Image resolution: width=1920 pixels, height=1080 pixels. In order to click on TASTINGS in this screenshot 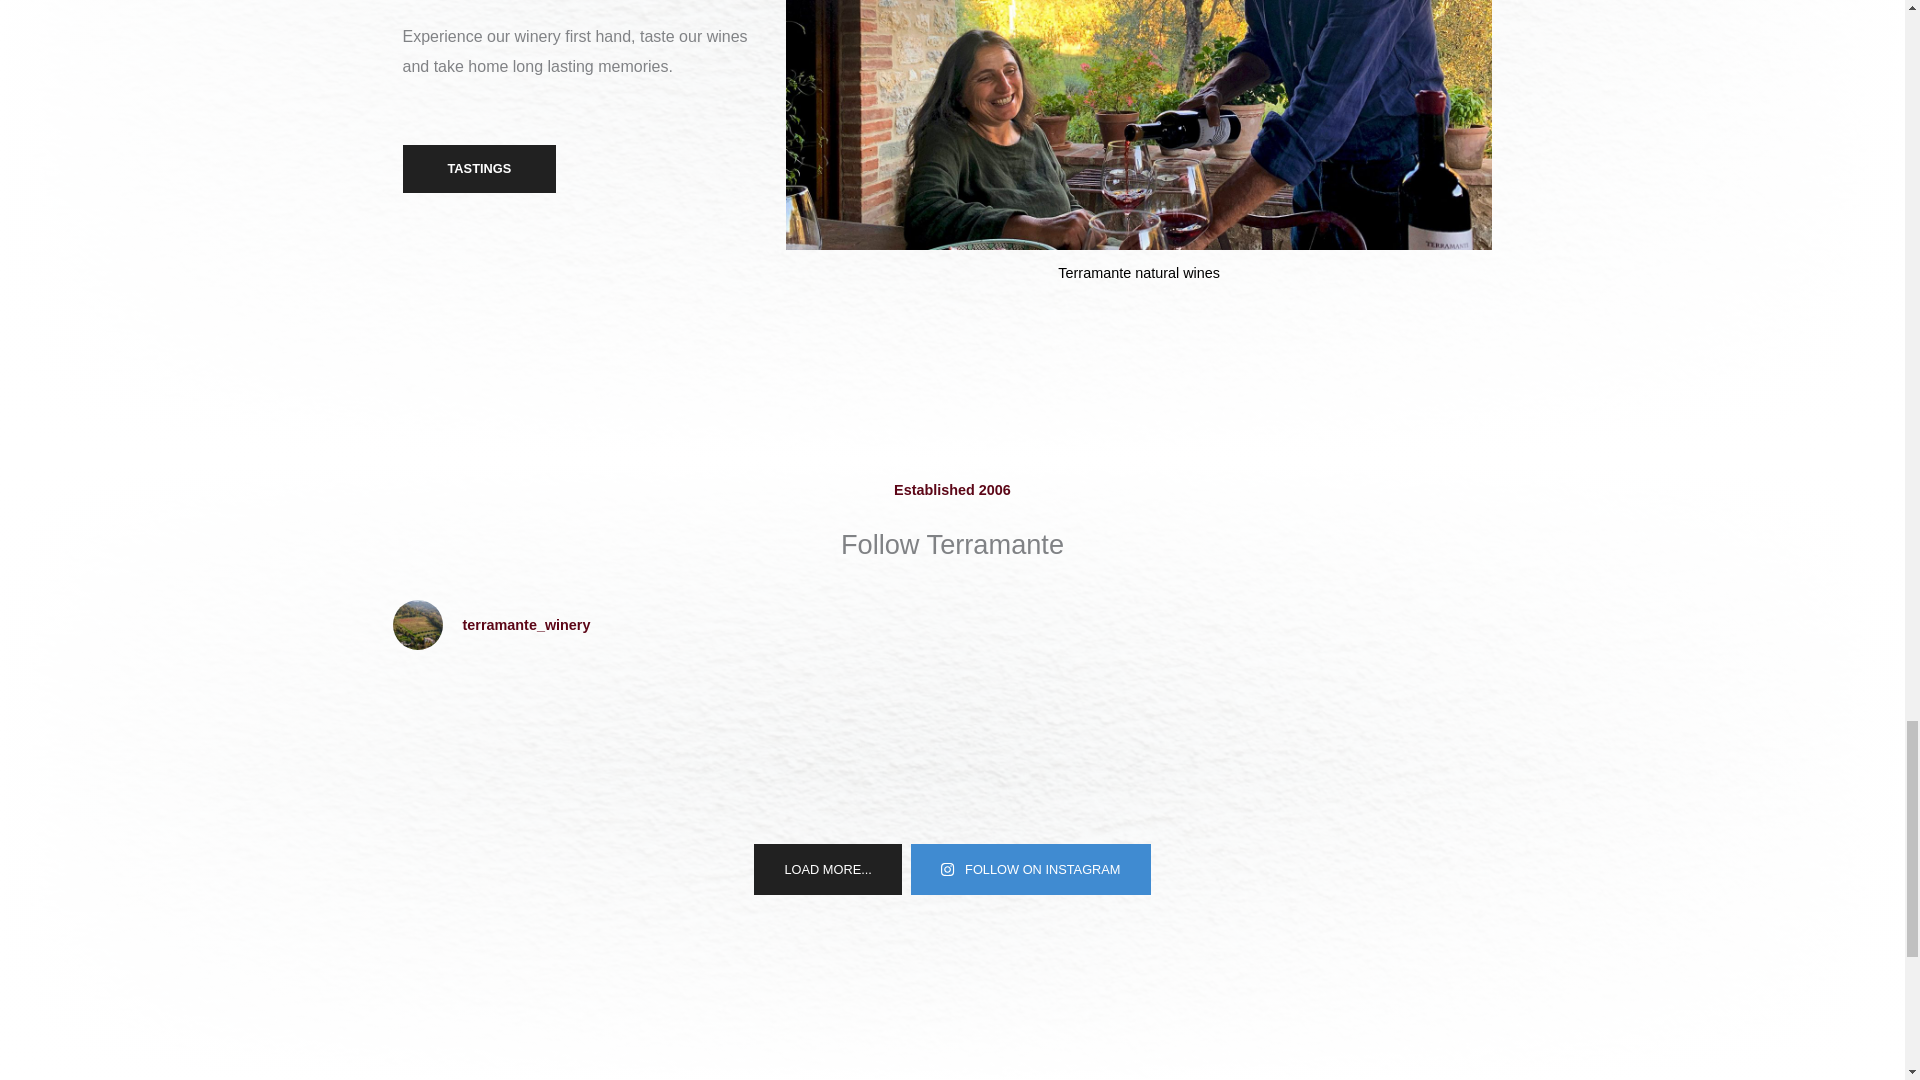, I will do `click(478, 168)`.